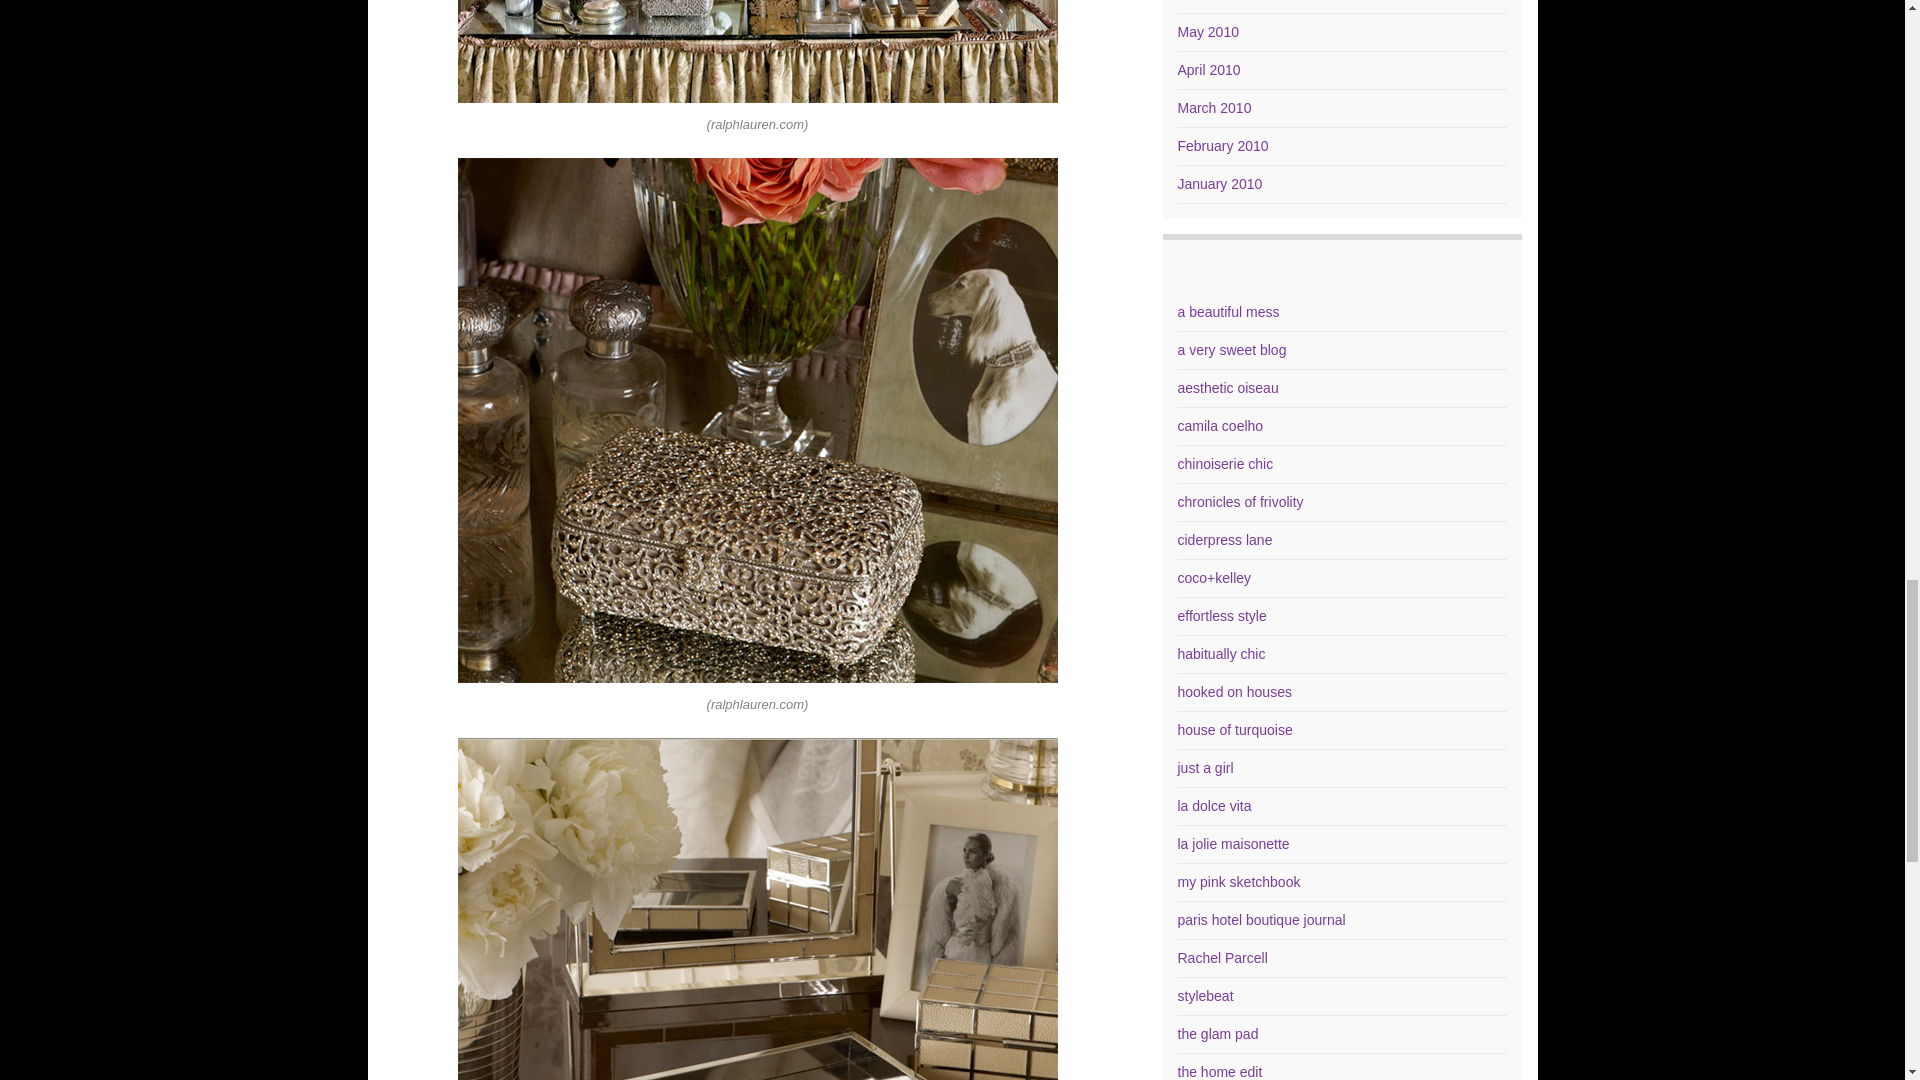 The image size is (1920, 1080). What do you see at coordinates (758, 51) in the screenshot?
I see `rlh5` at bounding box center [758, 51].